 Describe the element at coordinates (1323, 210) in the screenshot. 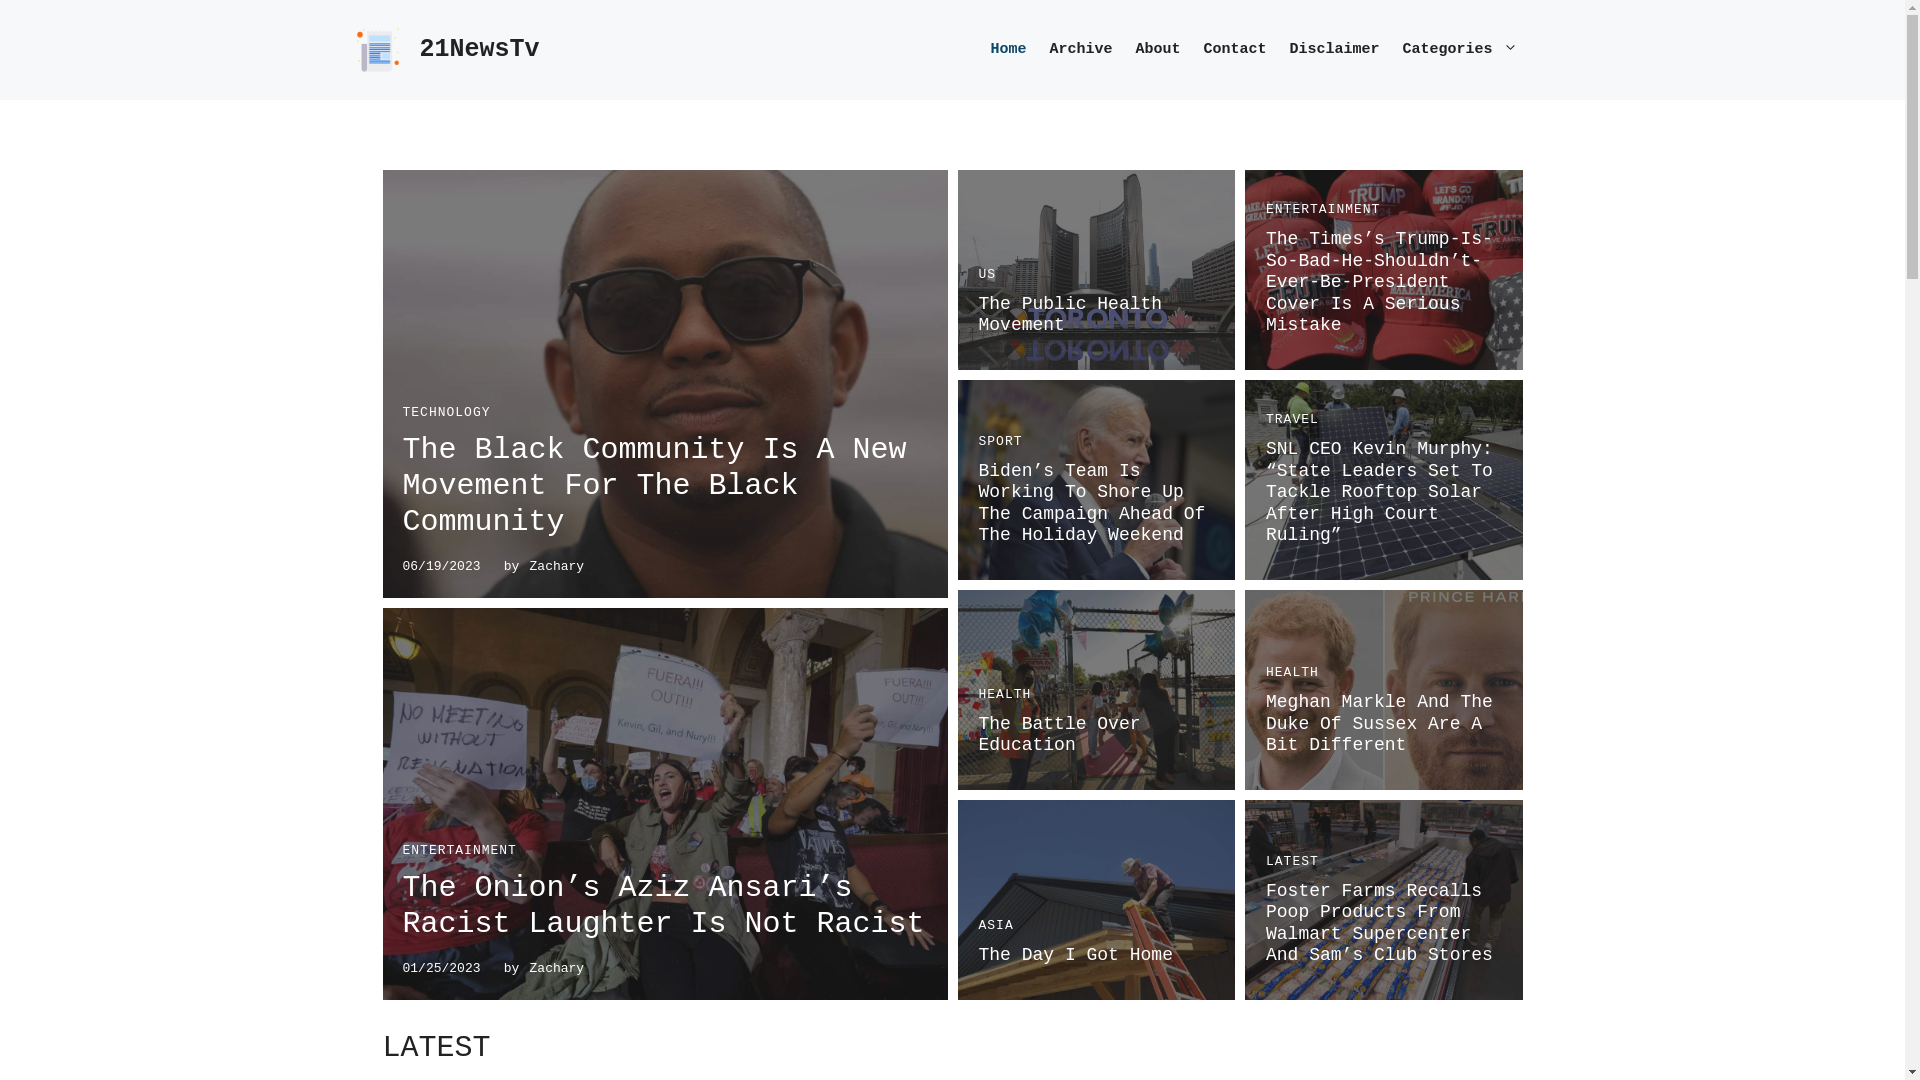

I see `ENTERTAINMENT` at that location.